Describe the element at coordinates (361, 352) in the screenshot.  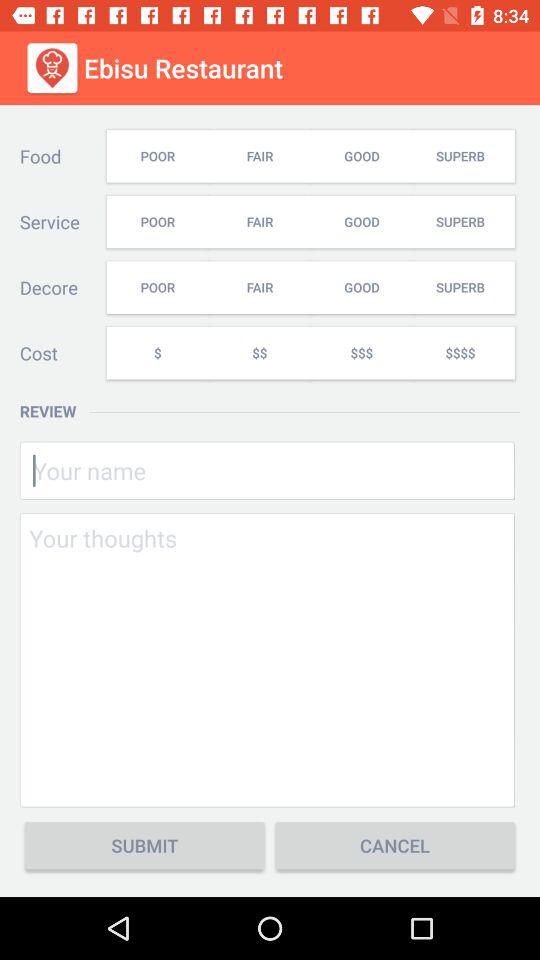
I see `flip to the $$$` at that location.